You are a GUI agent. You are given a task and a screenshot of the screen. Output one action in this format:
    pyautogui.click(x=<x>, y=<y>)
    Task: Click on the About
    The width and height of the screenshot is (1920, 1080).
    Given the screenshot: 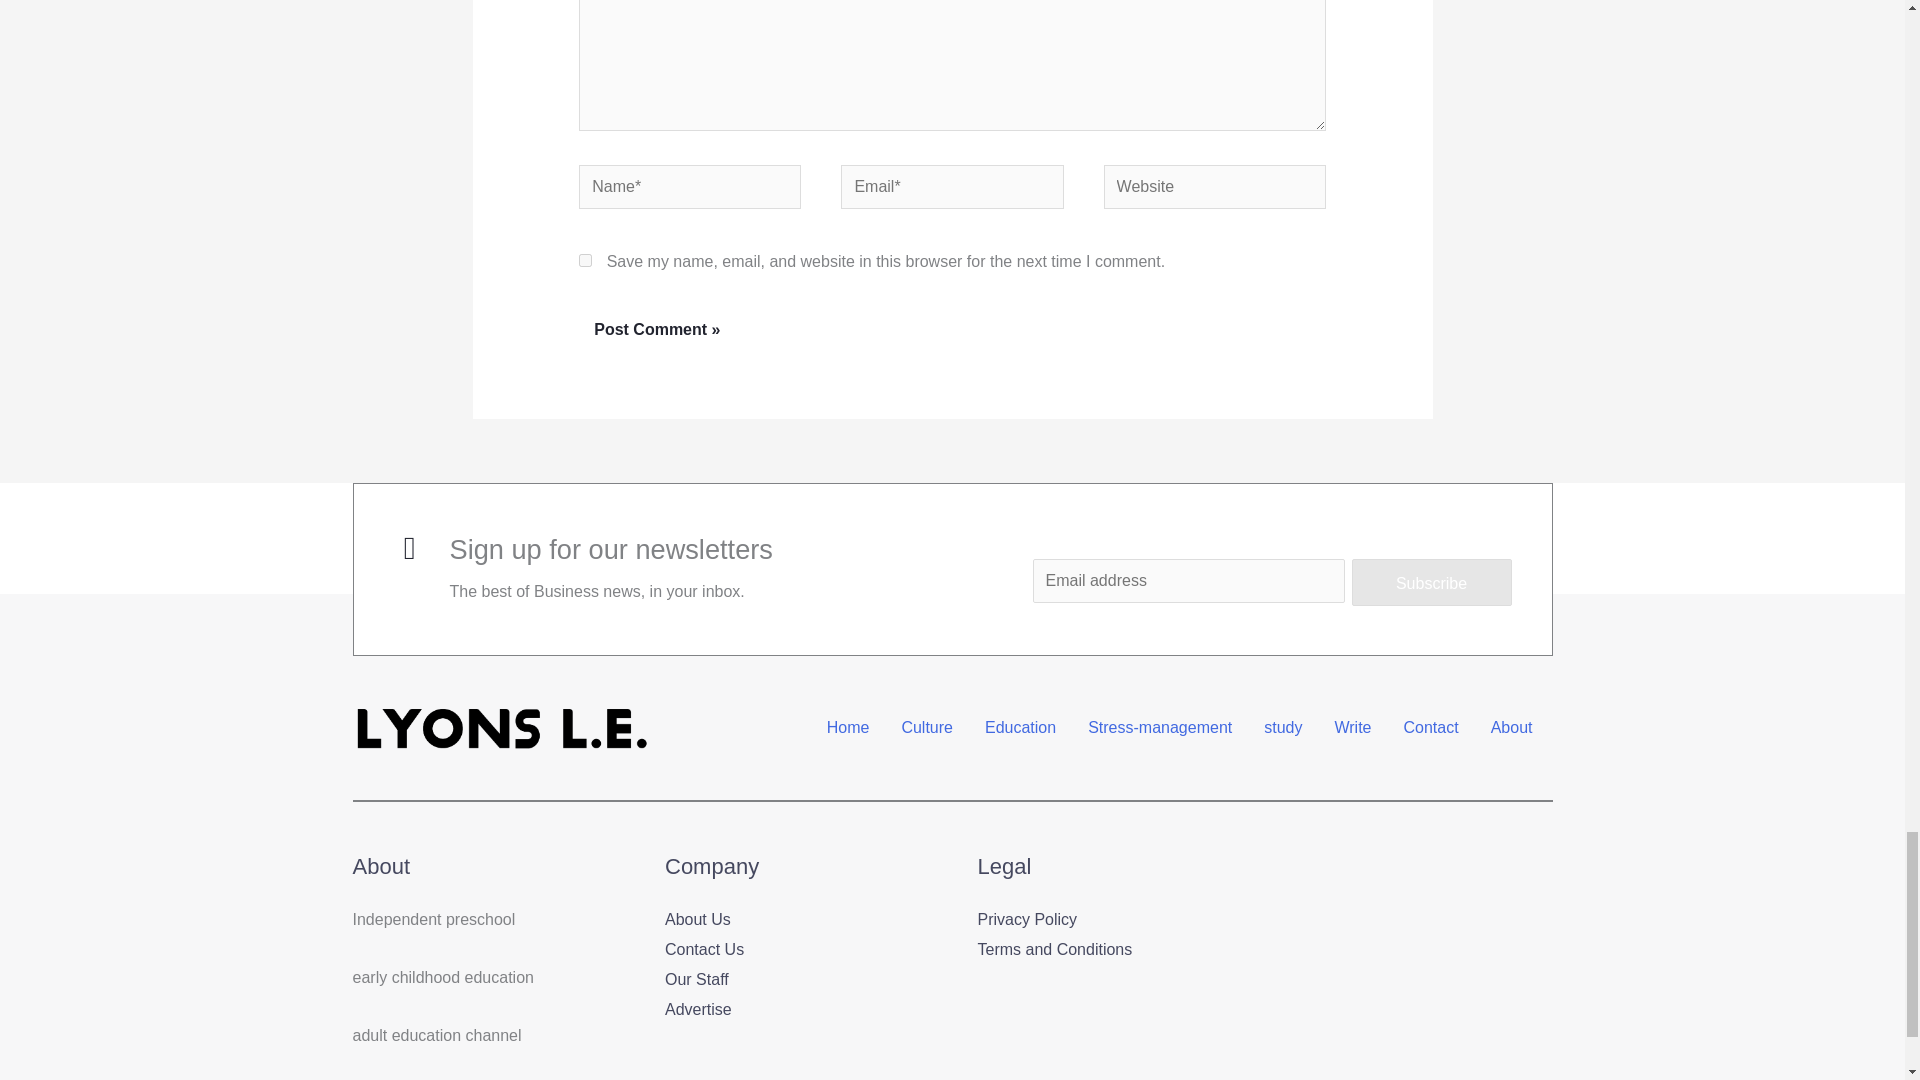 What is the action you would take?
    pyautogui.click(x=1512, y=728)
    